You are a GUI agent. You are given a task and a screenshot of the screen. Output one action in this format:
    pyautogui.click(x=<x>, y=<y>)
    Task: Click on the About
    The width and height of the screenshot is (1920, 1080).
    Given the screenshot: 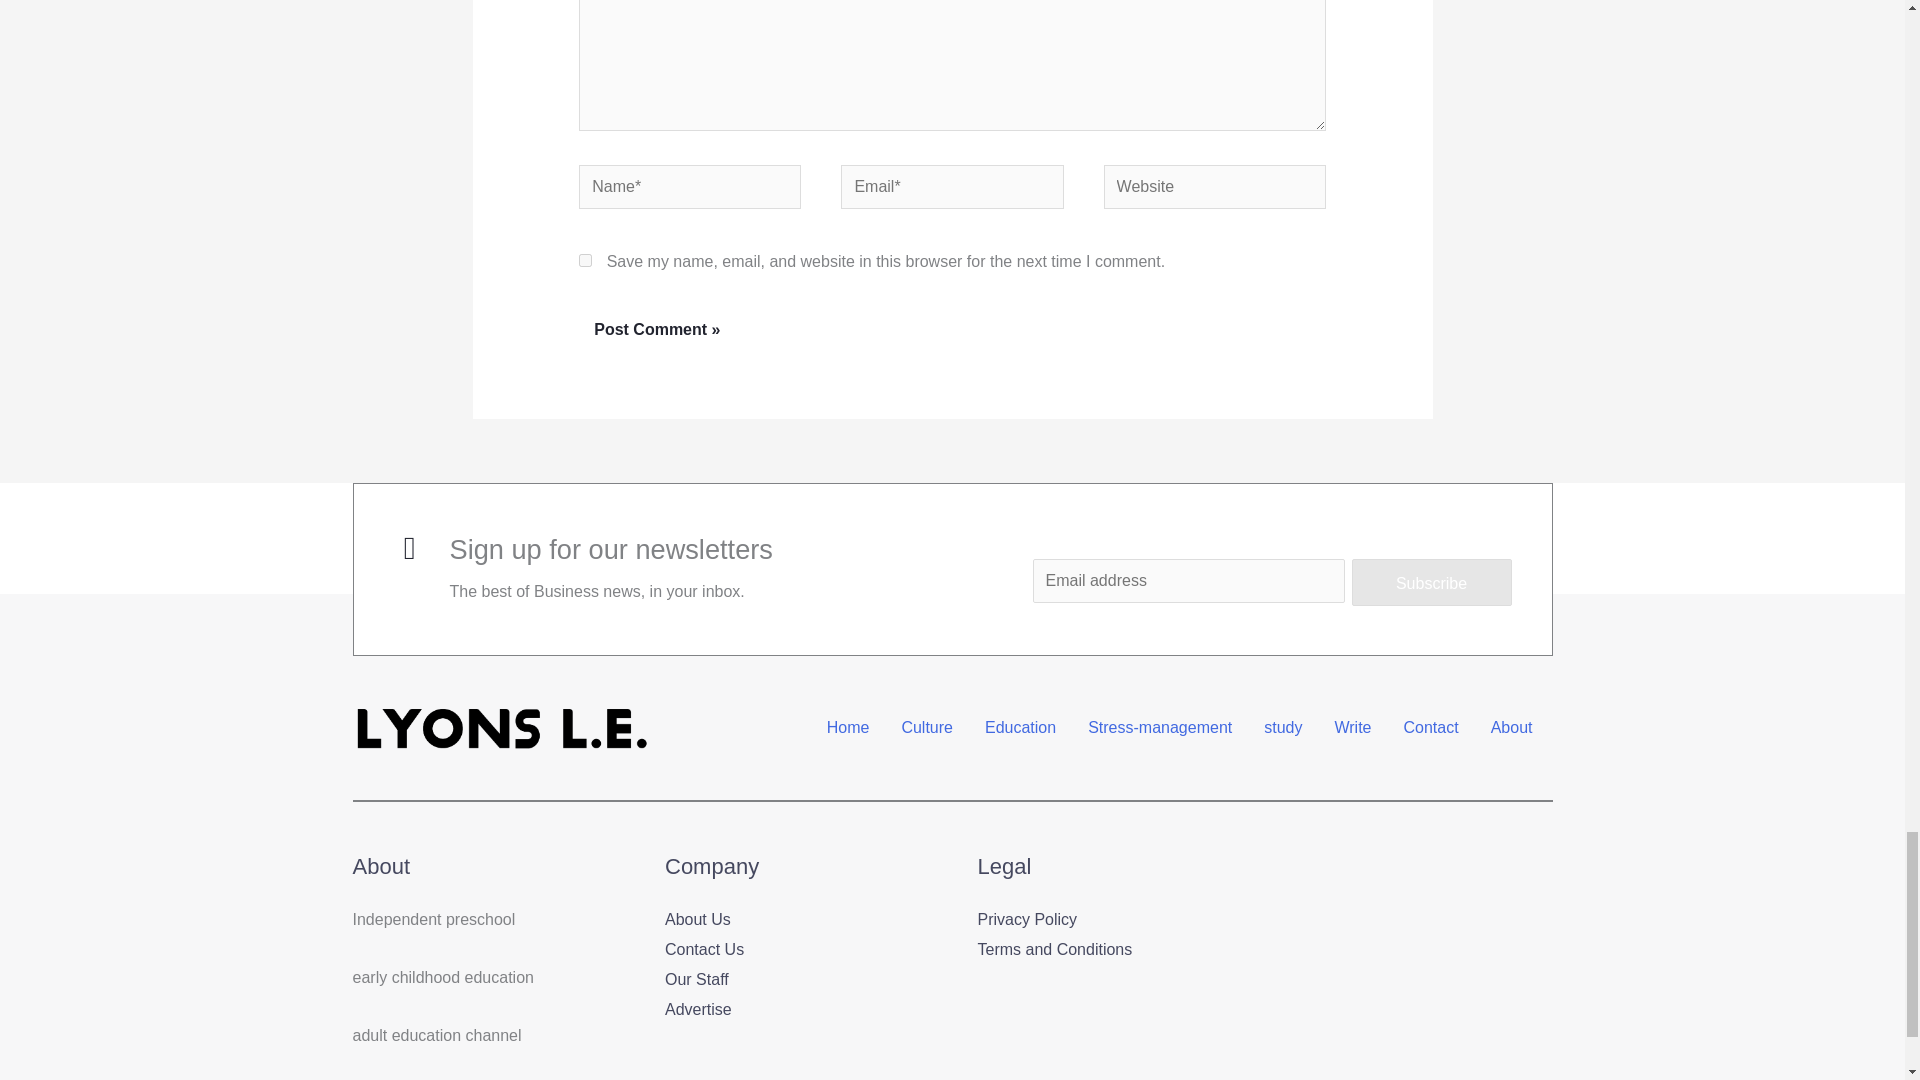 What is the action you would take?
    pyautogui.click(x=1512, y=728)
    